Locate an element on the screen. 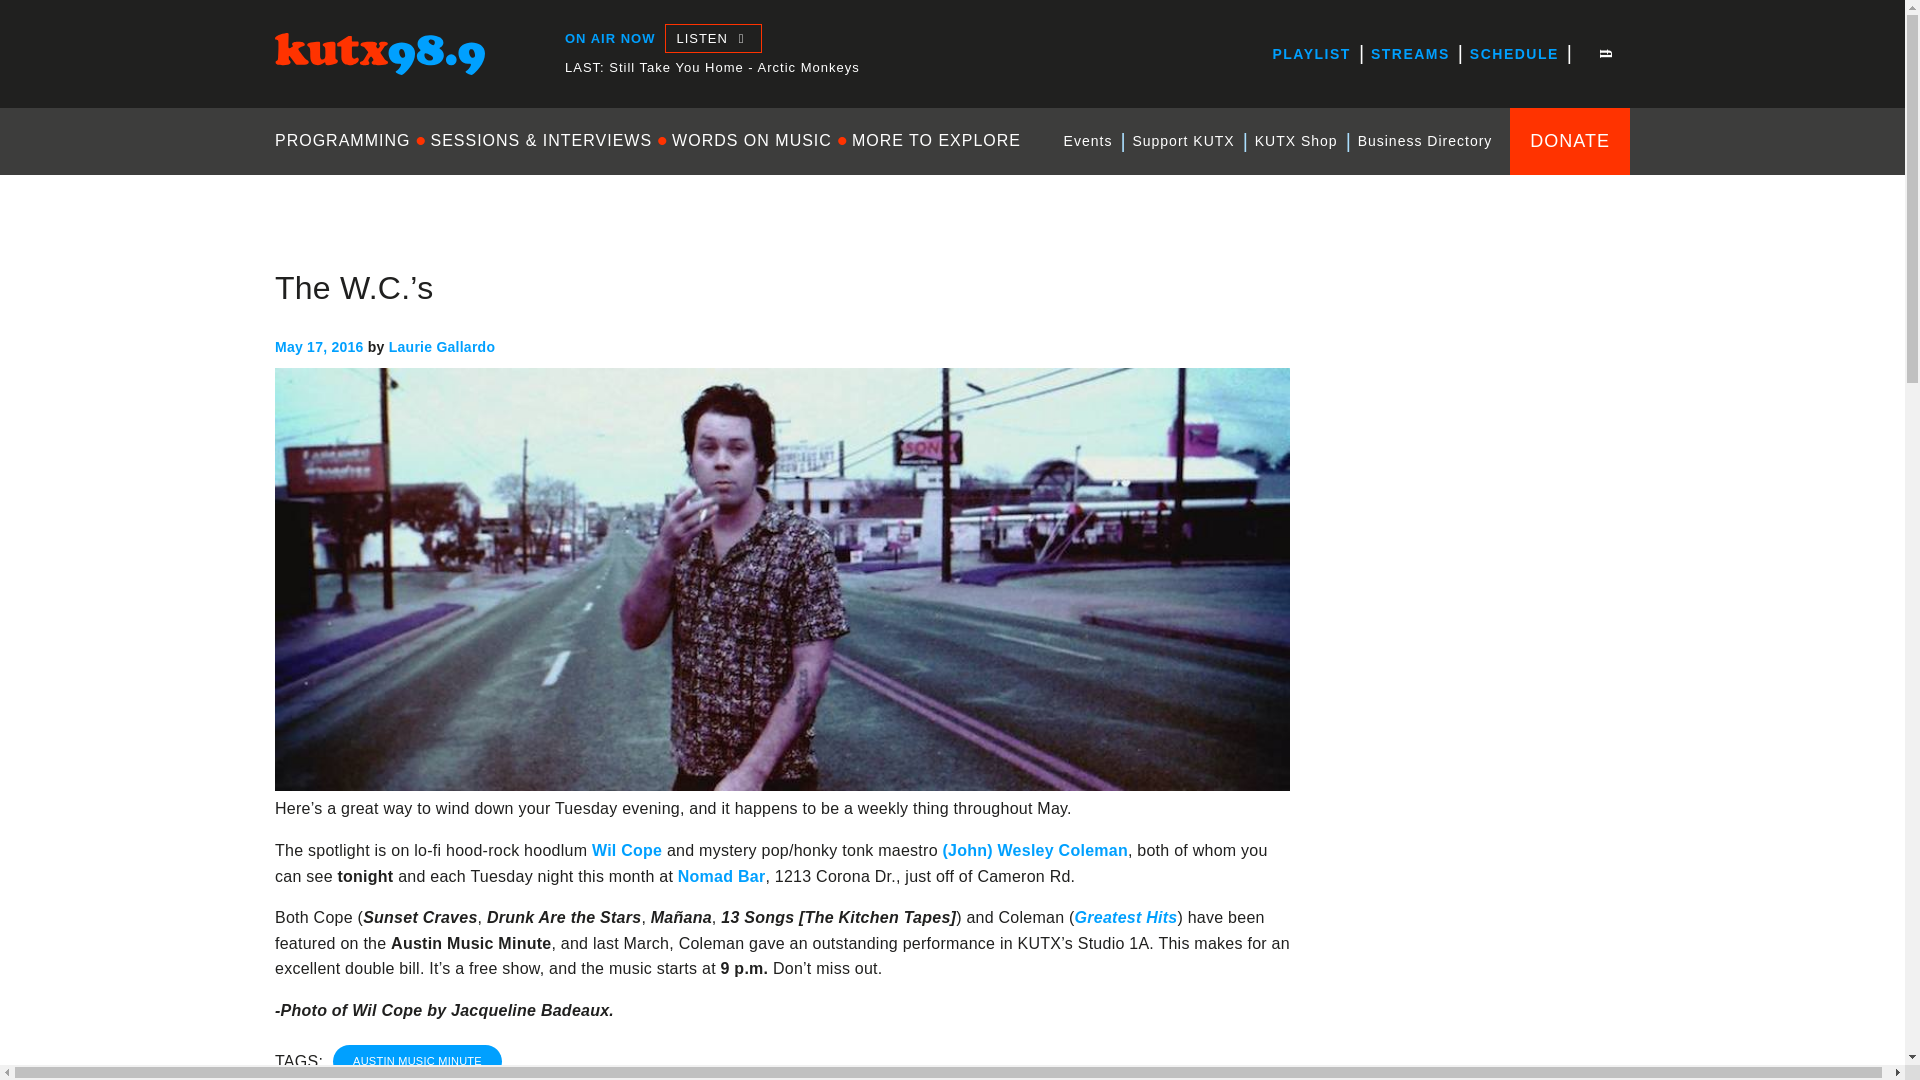 Image resolution: width=1920 pixels, height=1080 pixels. 3rd party ad content is located at coordinates (1480, 656).